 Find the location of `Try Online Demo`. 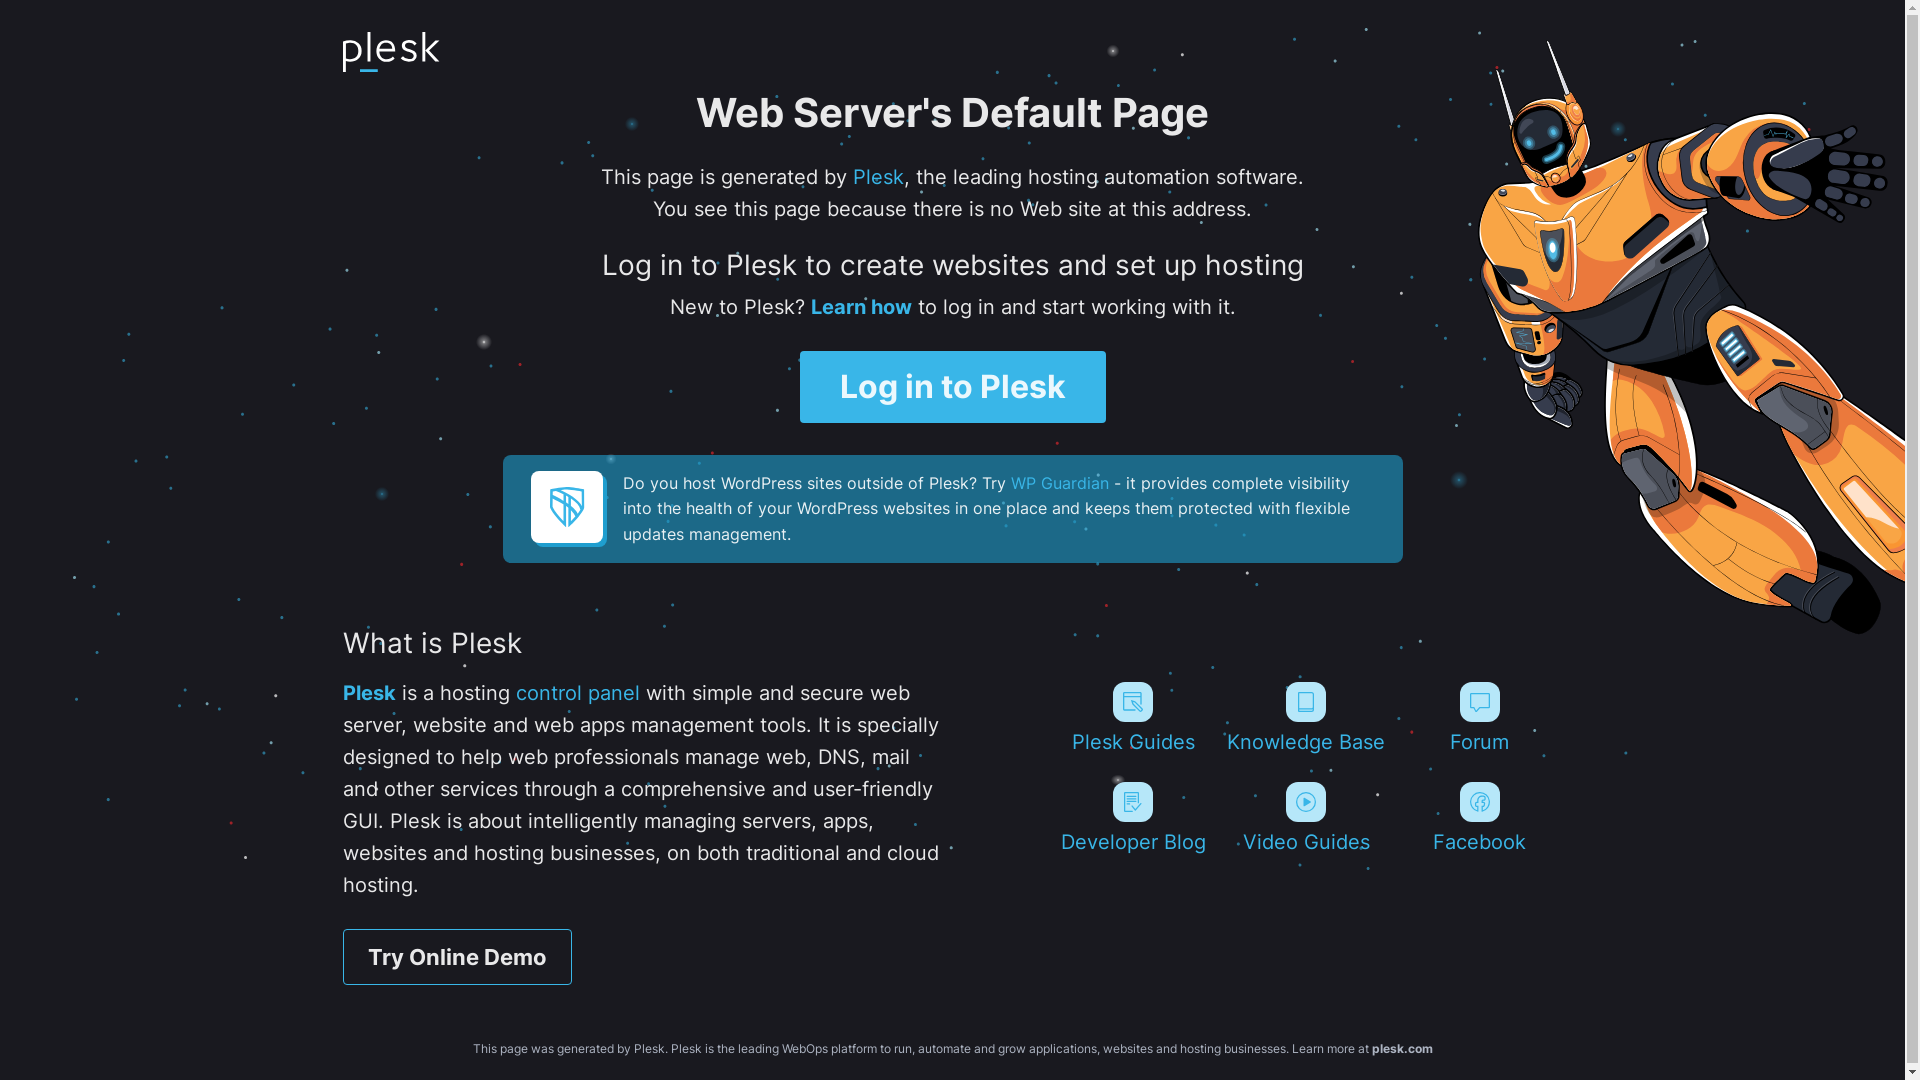

Try Online Demo is located at coordinates (456, 957).